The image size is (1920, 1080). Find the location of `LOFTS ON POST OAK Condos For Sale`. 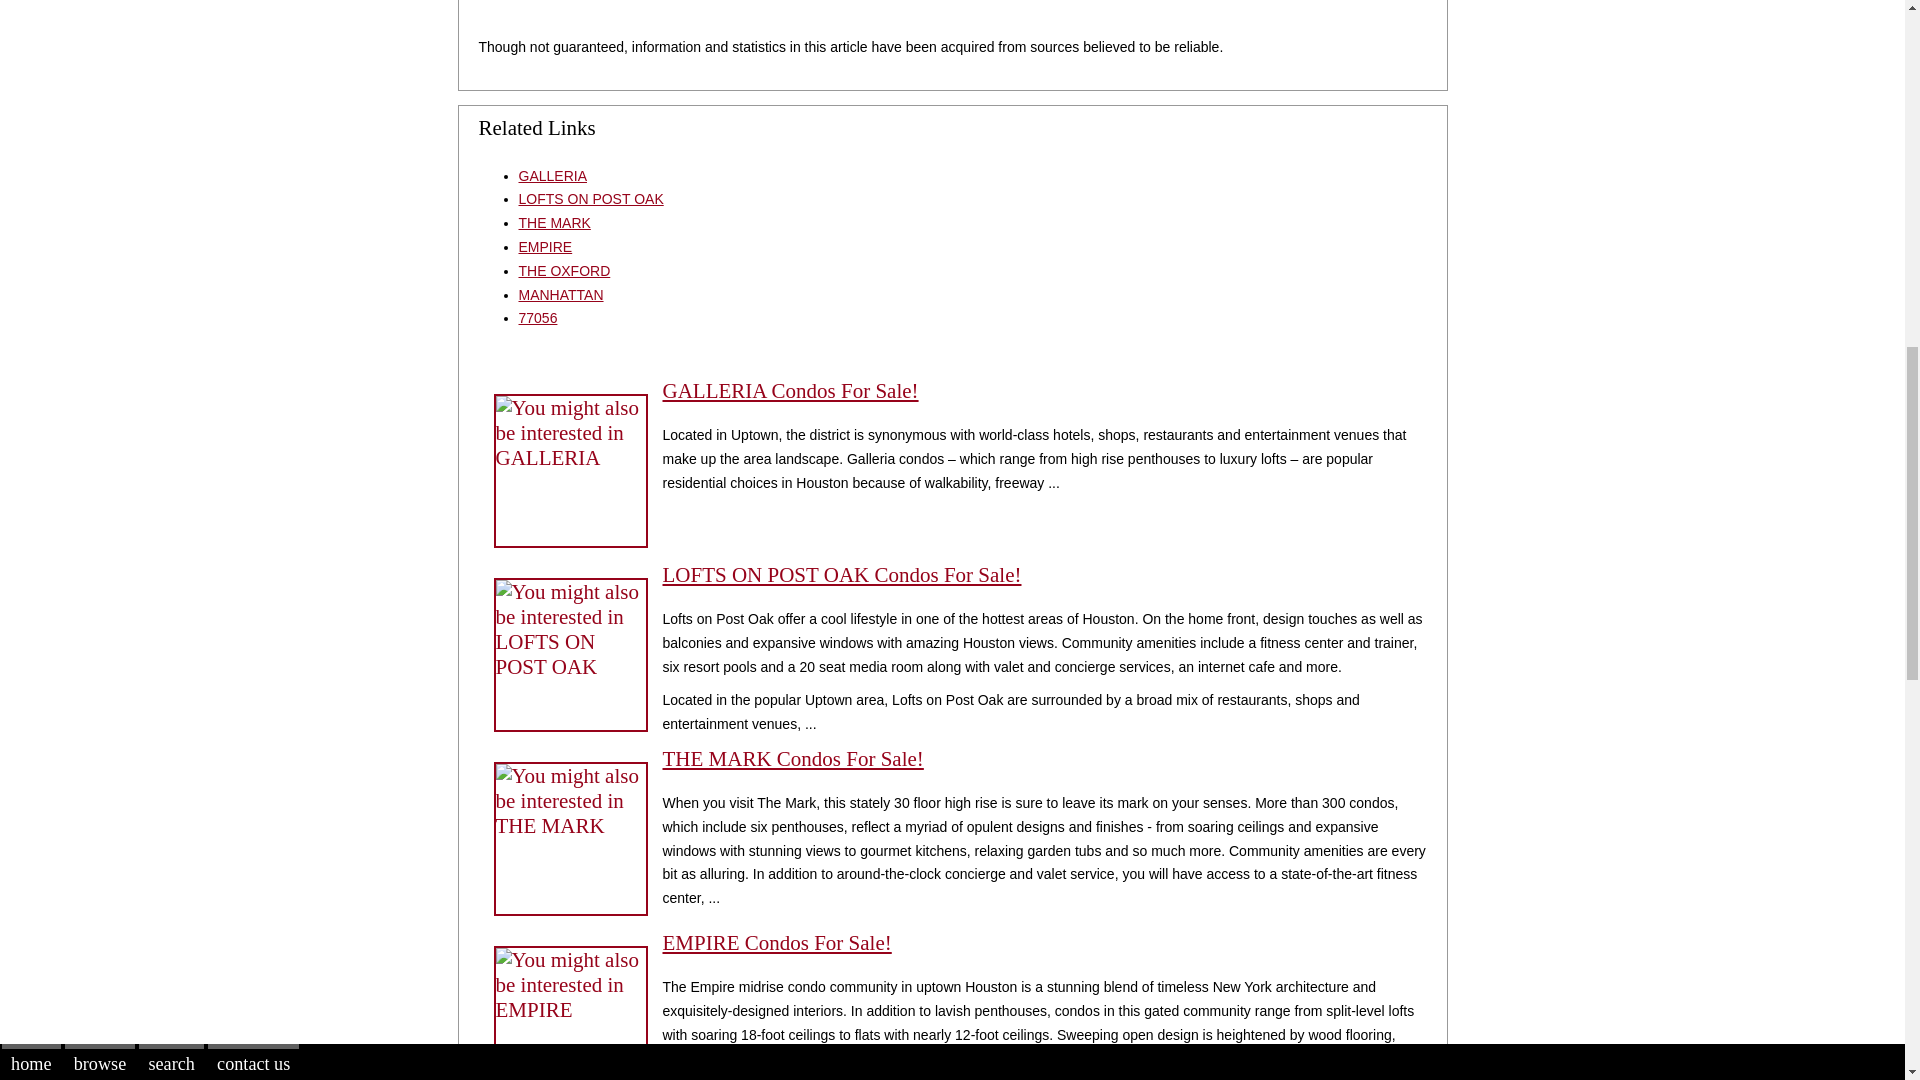

LOFTS ON POST OAK Condos For Sale is located at coordinates (570, 654).